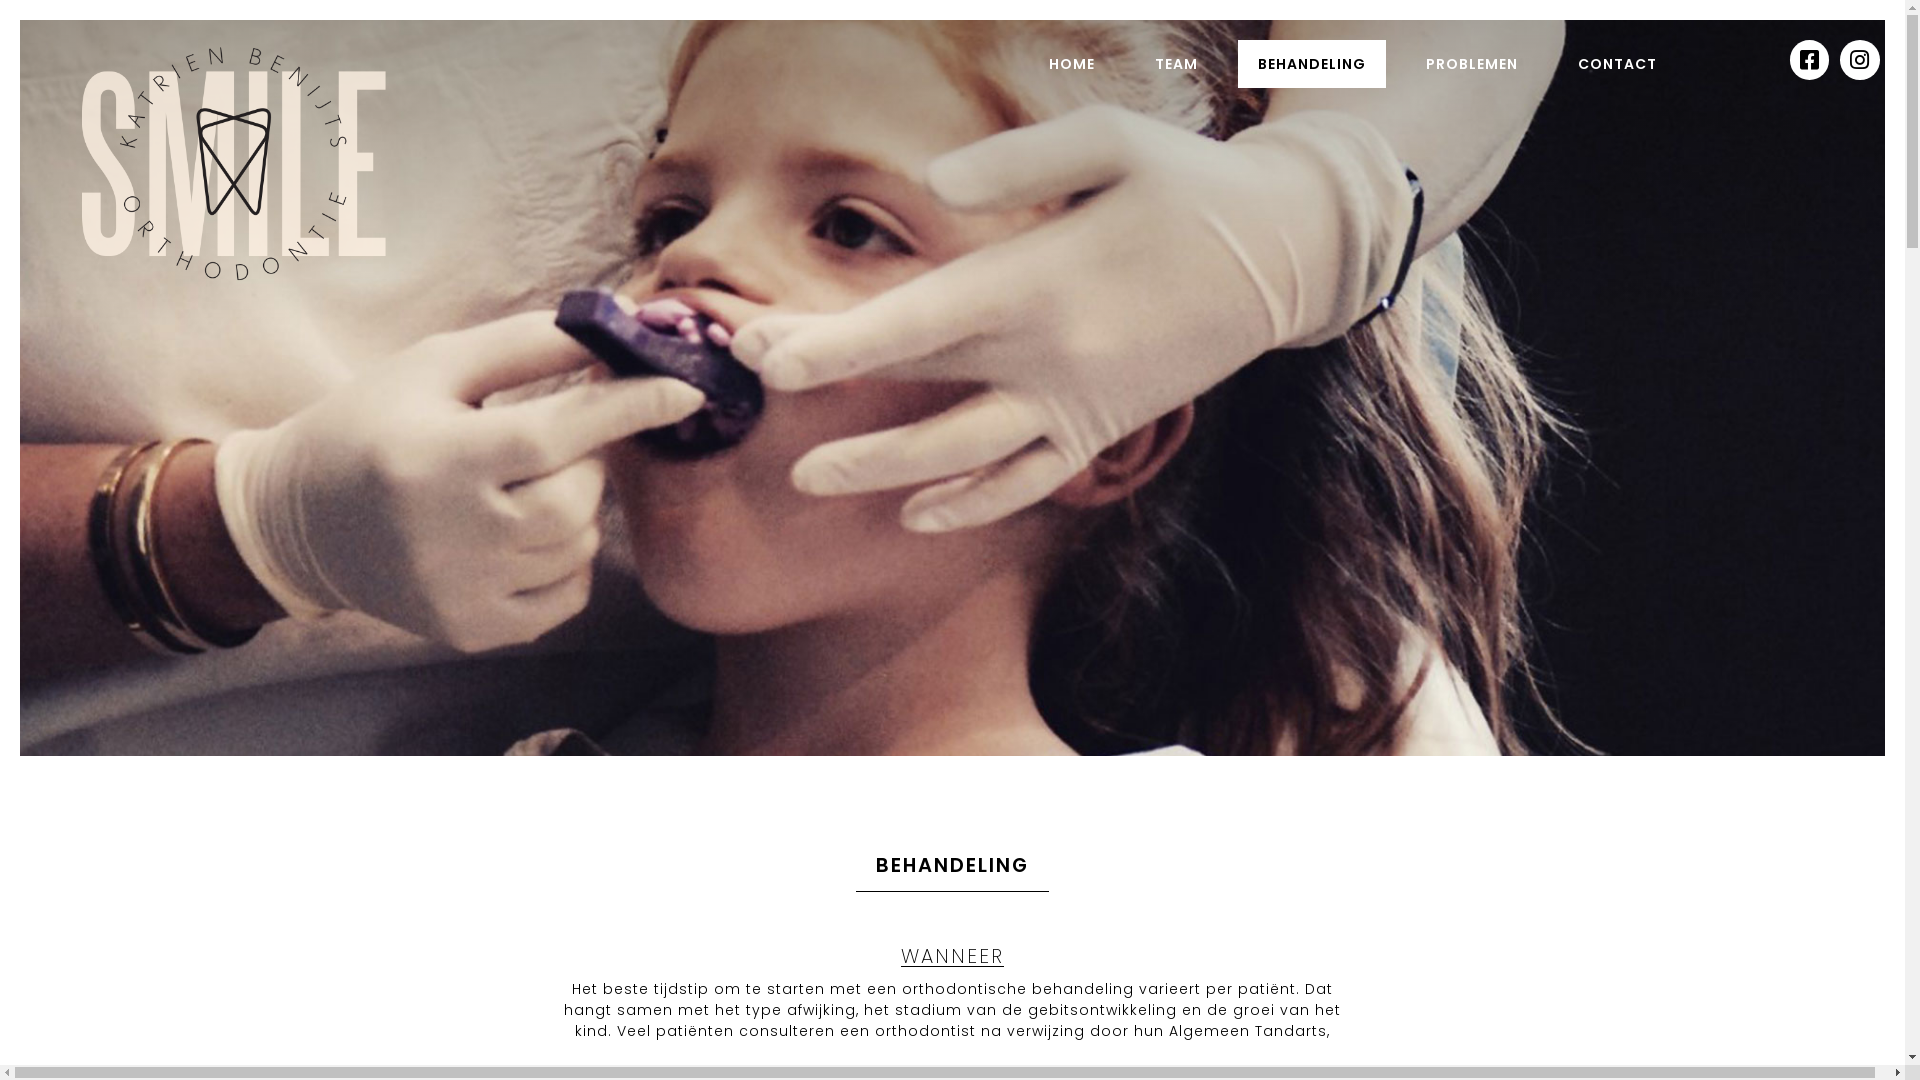 The image size is (1920, 1080). Describe the element at coordinates (1312, 64) in the screenshot. I see `BEHANDELING` at that location.